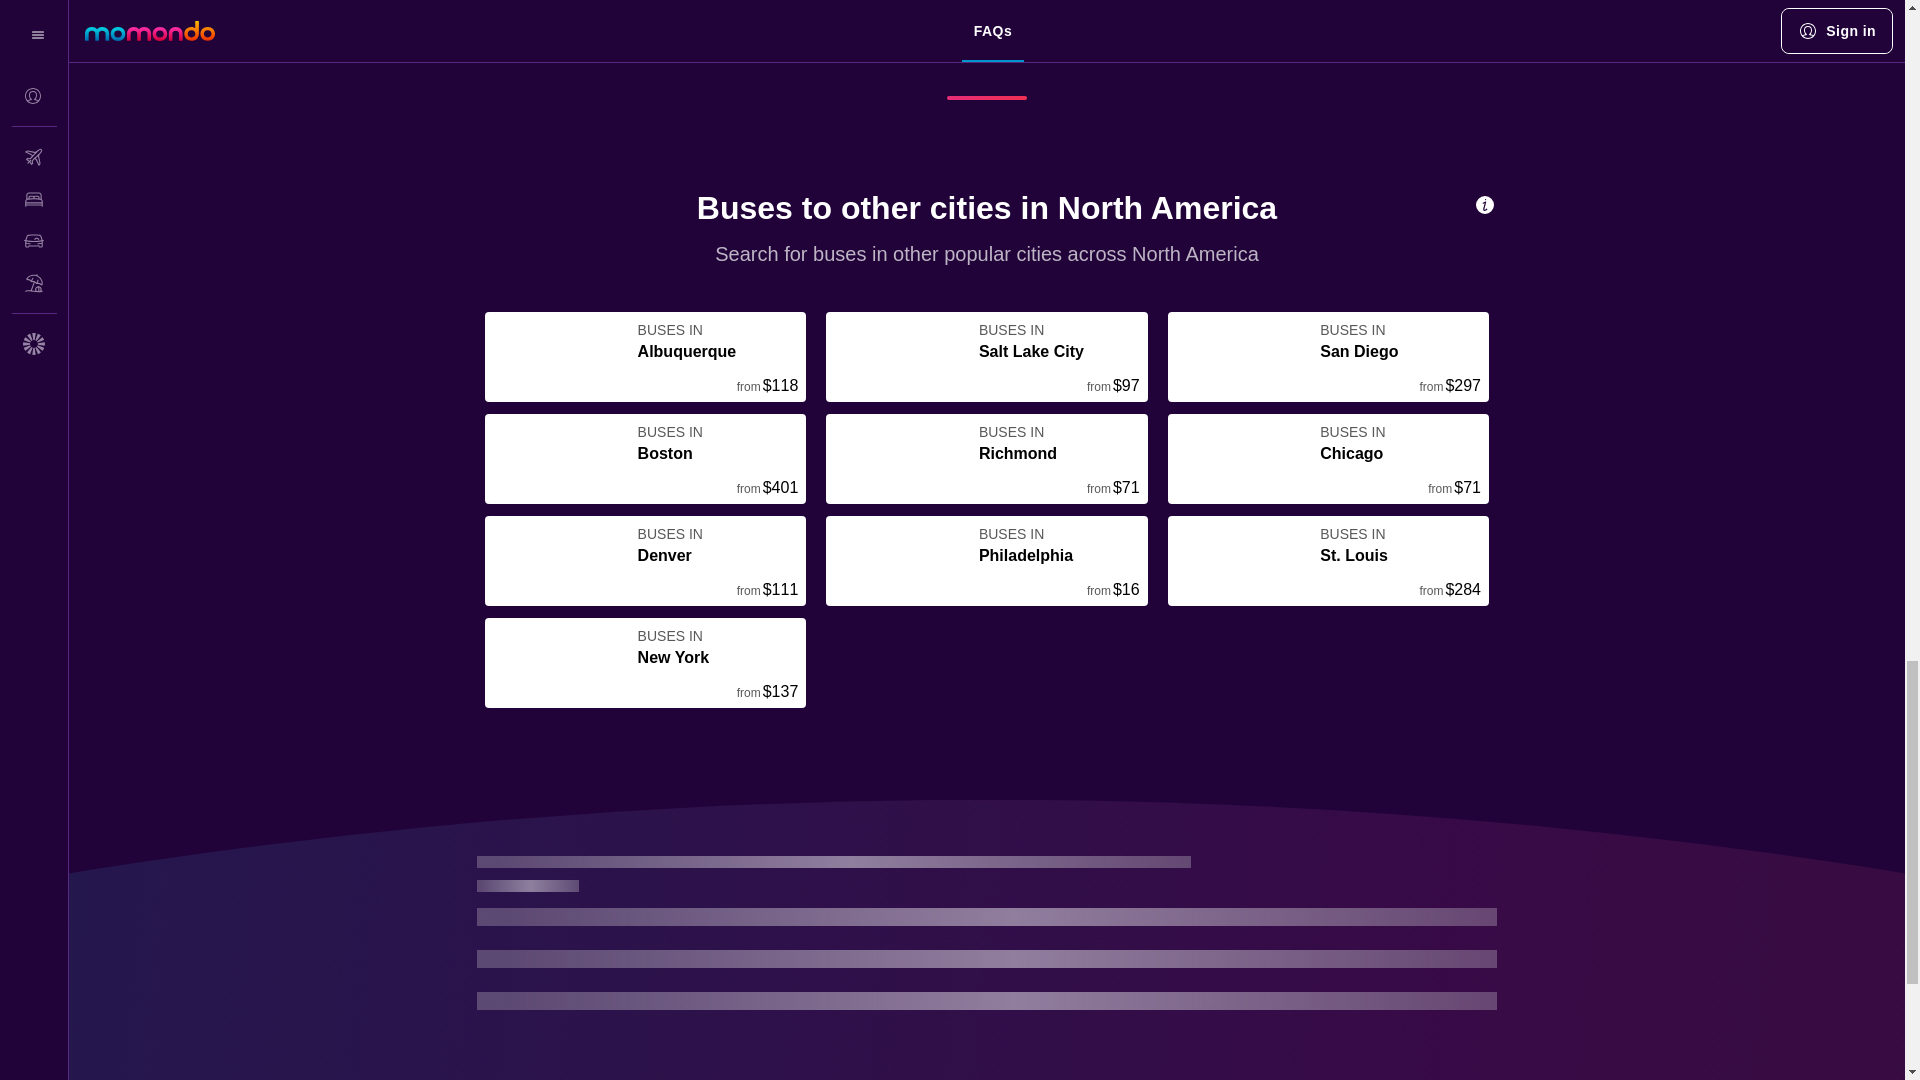  Describe the element at coordinates (779, 12) in the screenshot. I see `Find hotels in Provo` at that location.